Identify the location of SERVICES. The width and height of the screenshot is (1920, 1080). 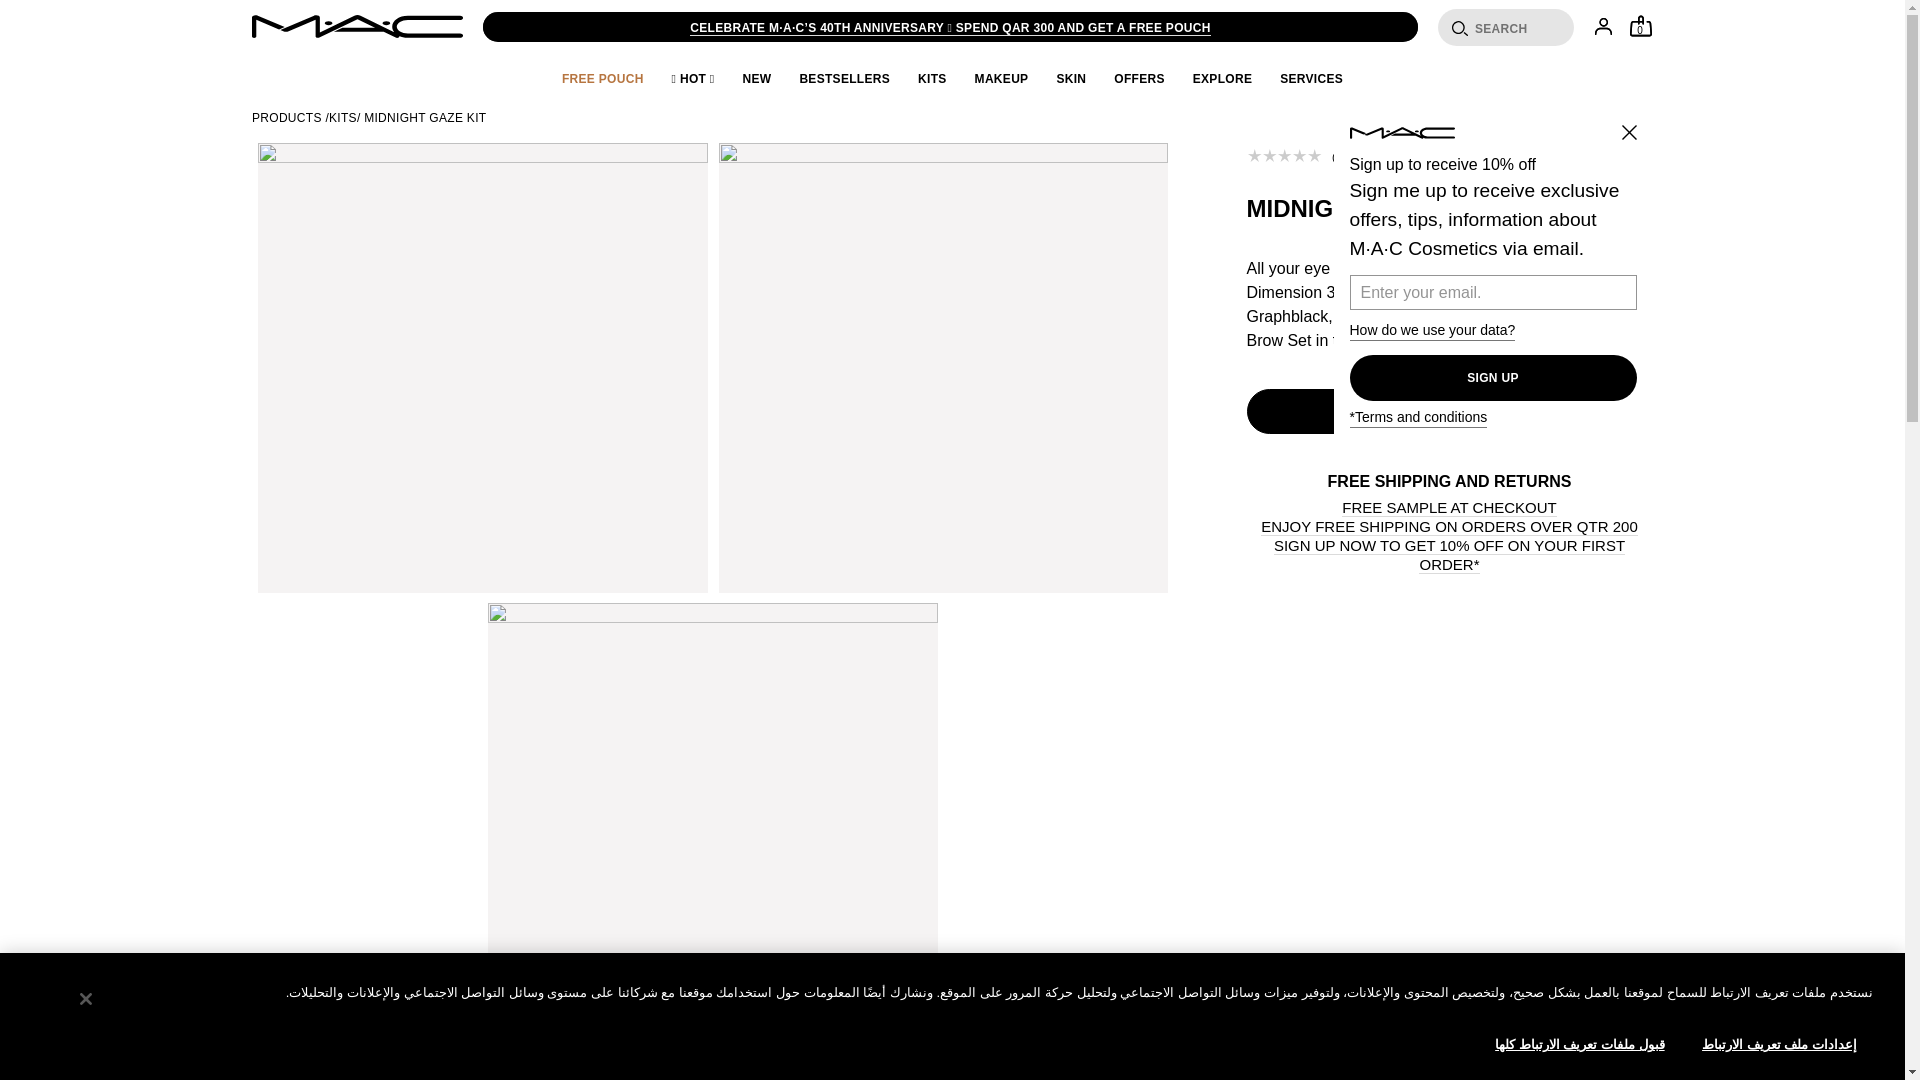
(1640, 26).